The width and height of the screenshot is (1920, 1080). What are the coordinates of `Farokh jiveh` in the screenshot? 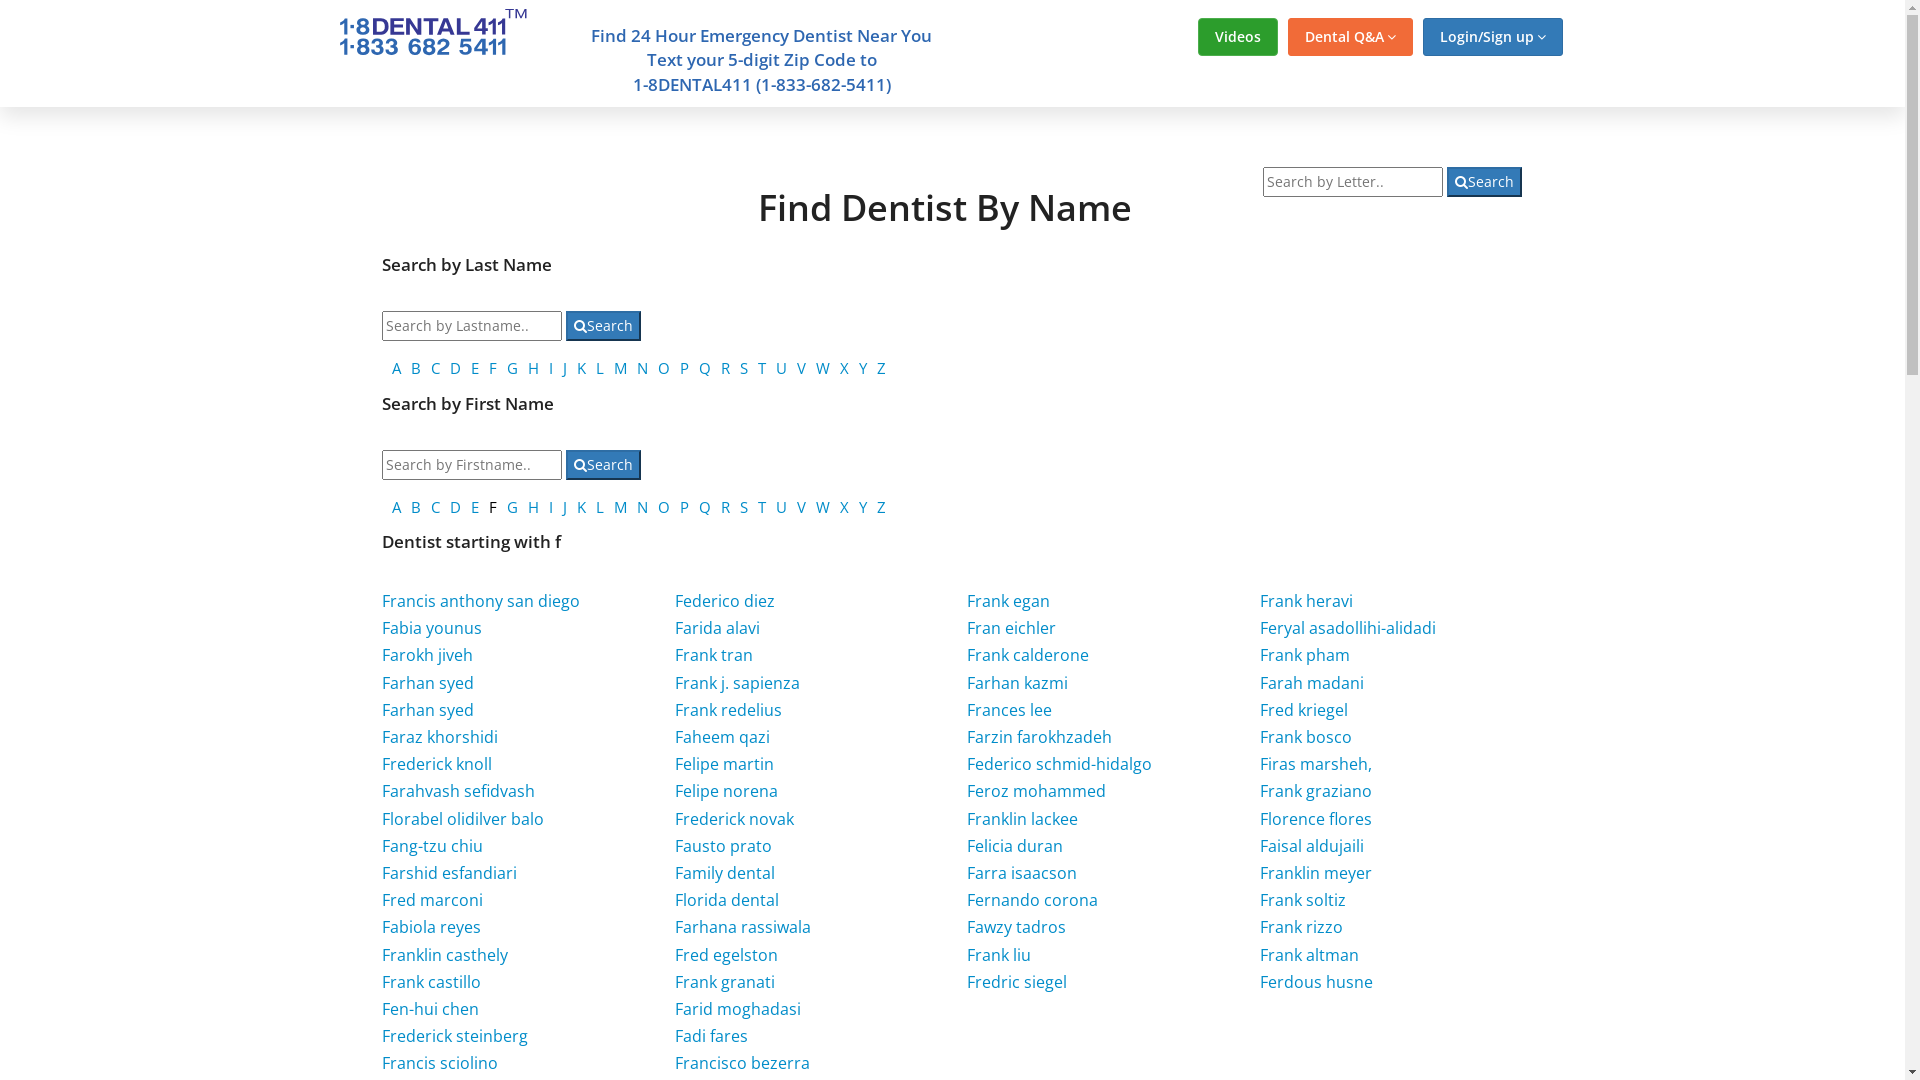 It's located at (428, 655).